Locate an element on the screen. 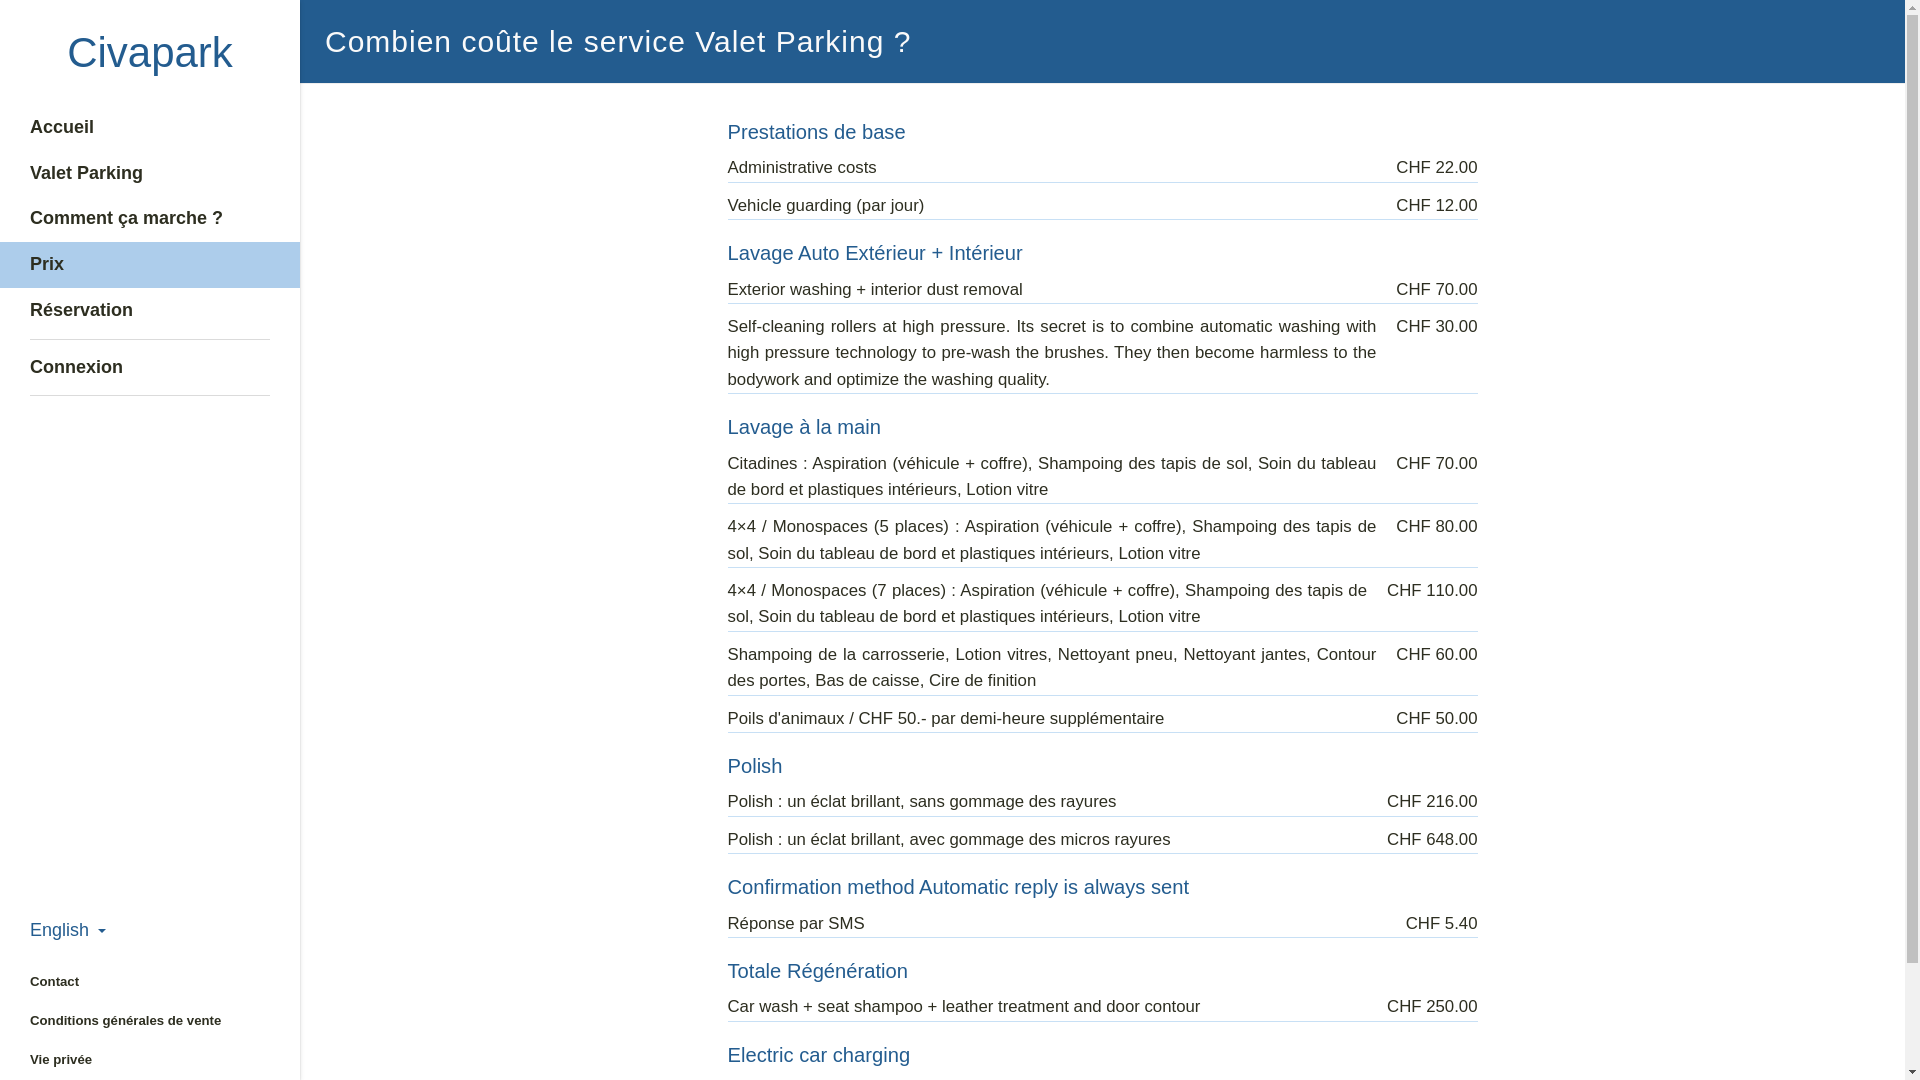  Connexion is located at coordinates (150, 368).